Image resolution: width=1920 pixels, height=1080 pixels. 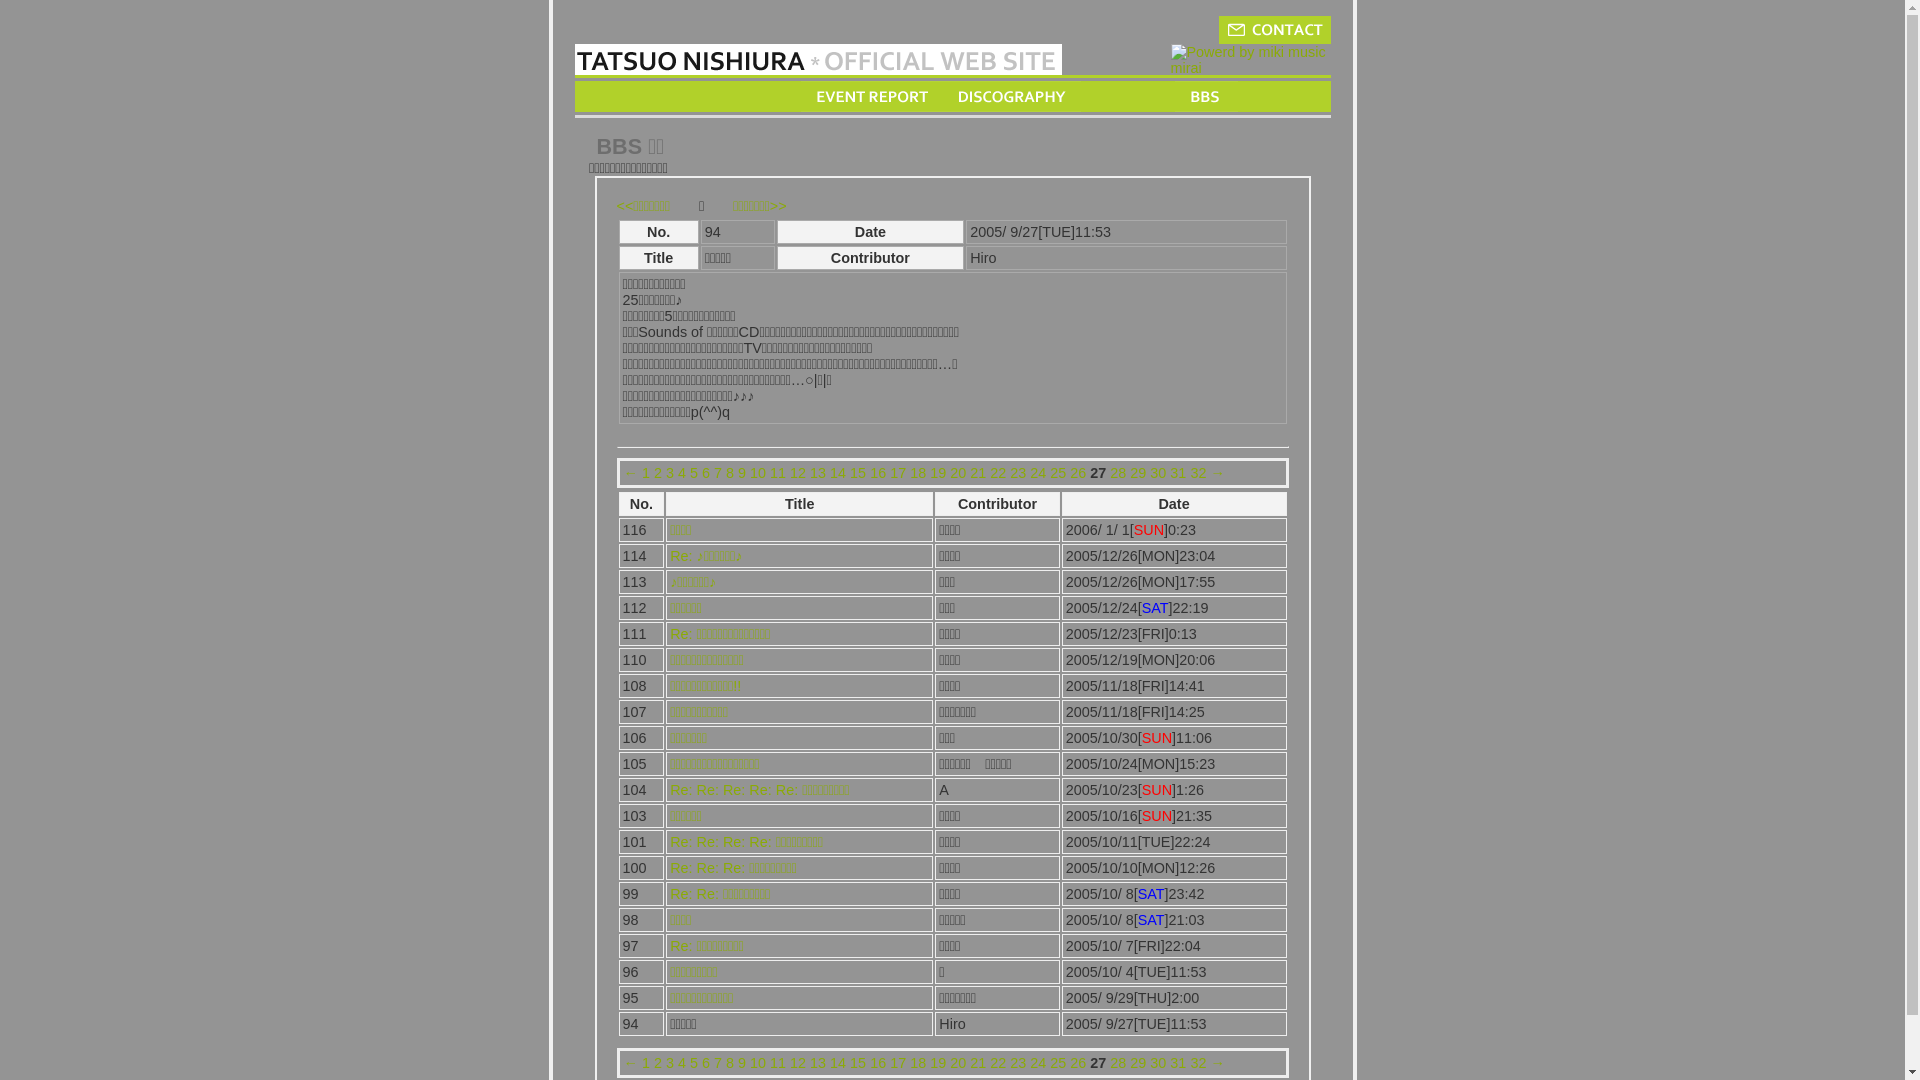 What do you see at coordinates (918, 473) in the screenshot?
I see `18` at bounding box center [918, 473].